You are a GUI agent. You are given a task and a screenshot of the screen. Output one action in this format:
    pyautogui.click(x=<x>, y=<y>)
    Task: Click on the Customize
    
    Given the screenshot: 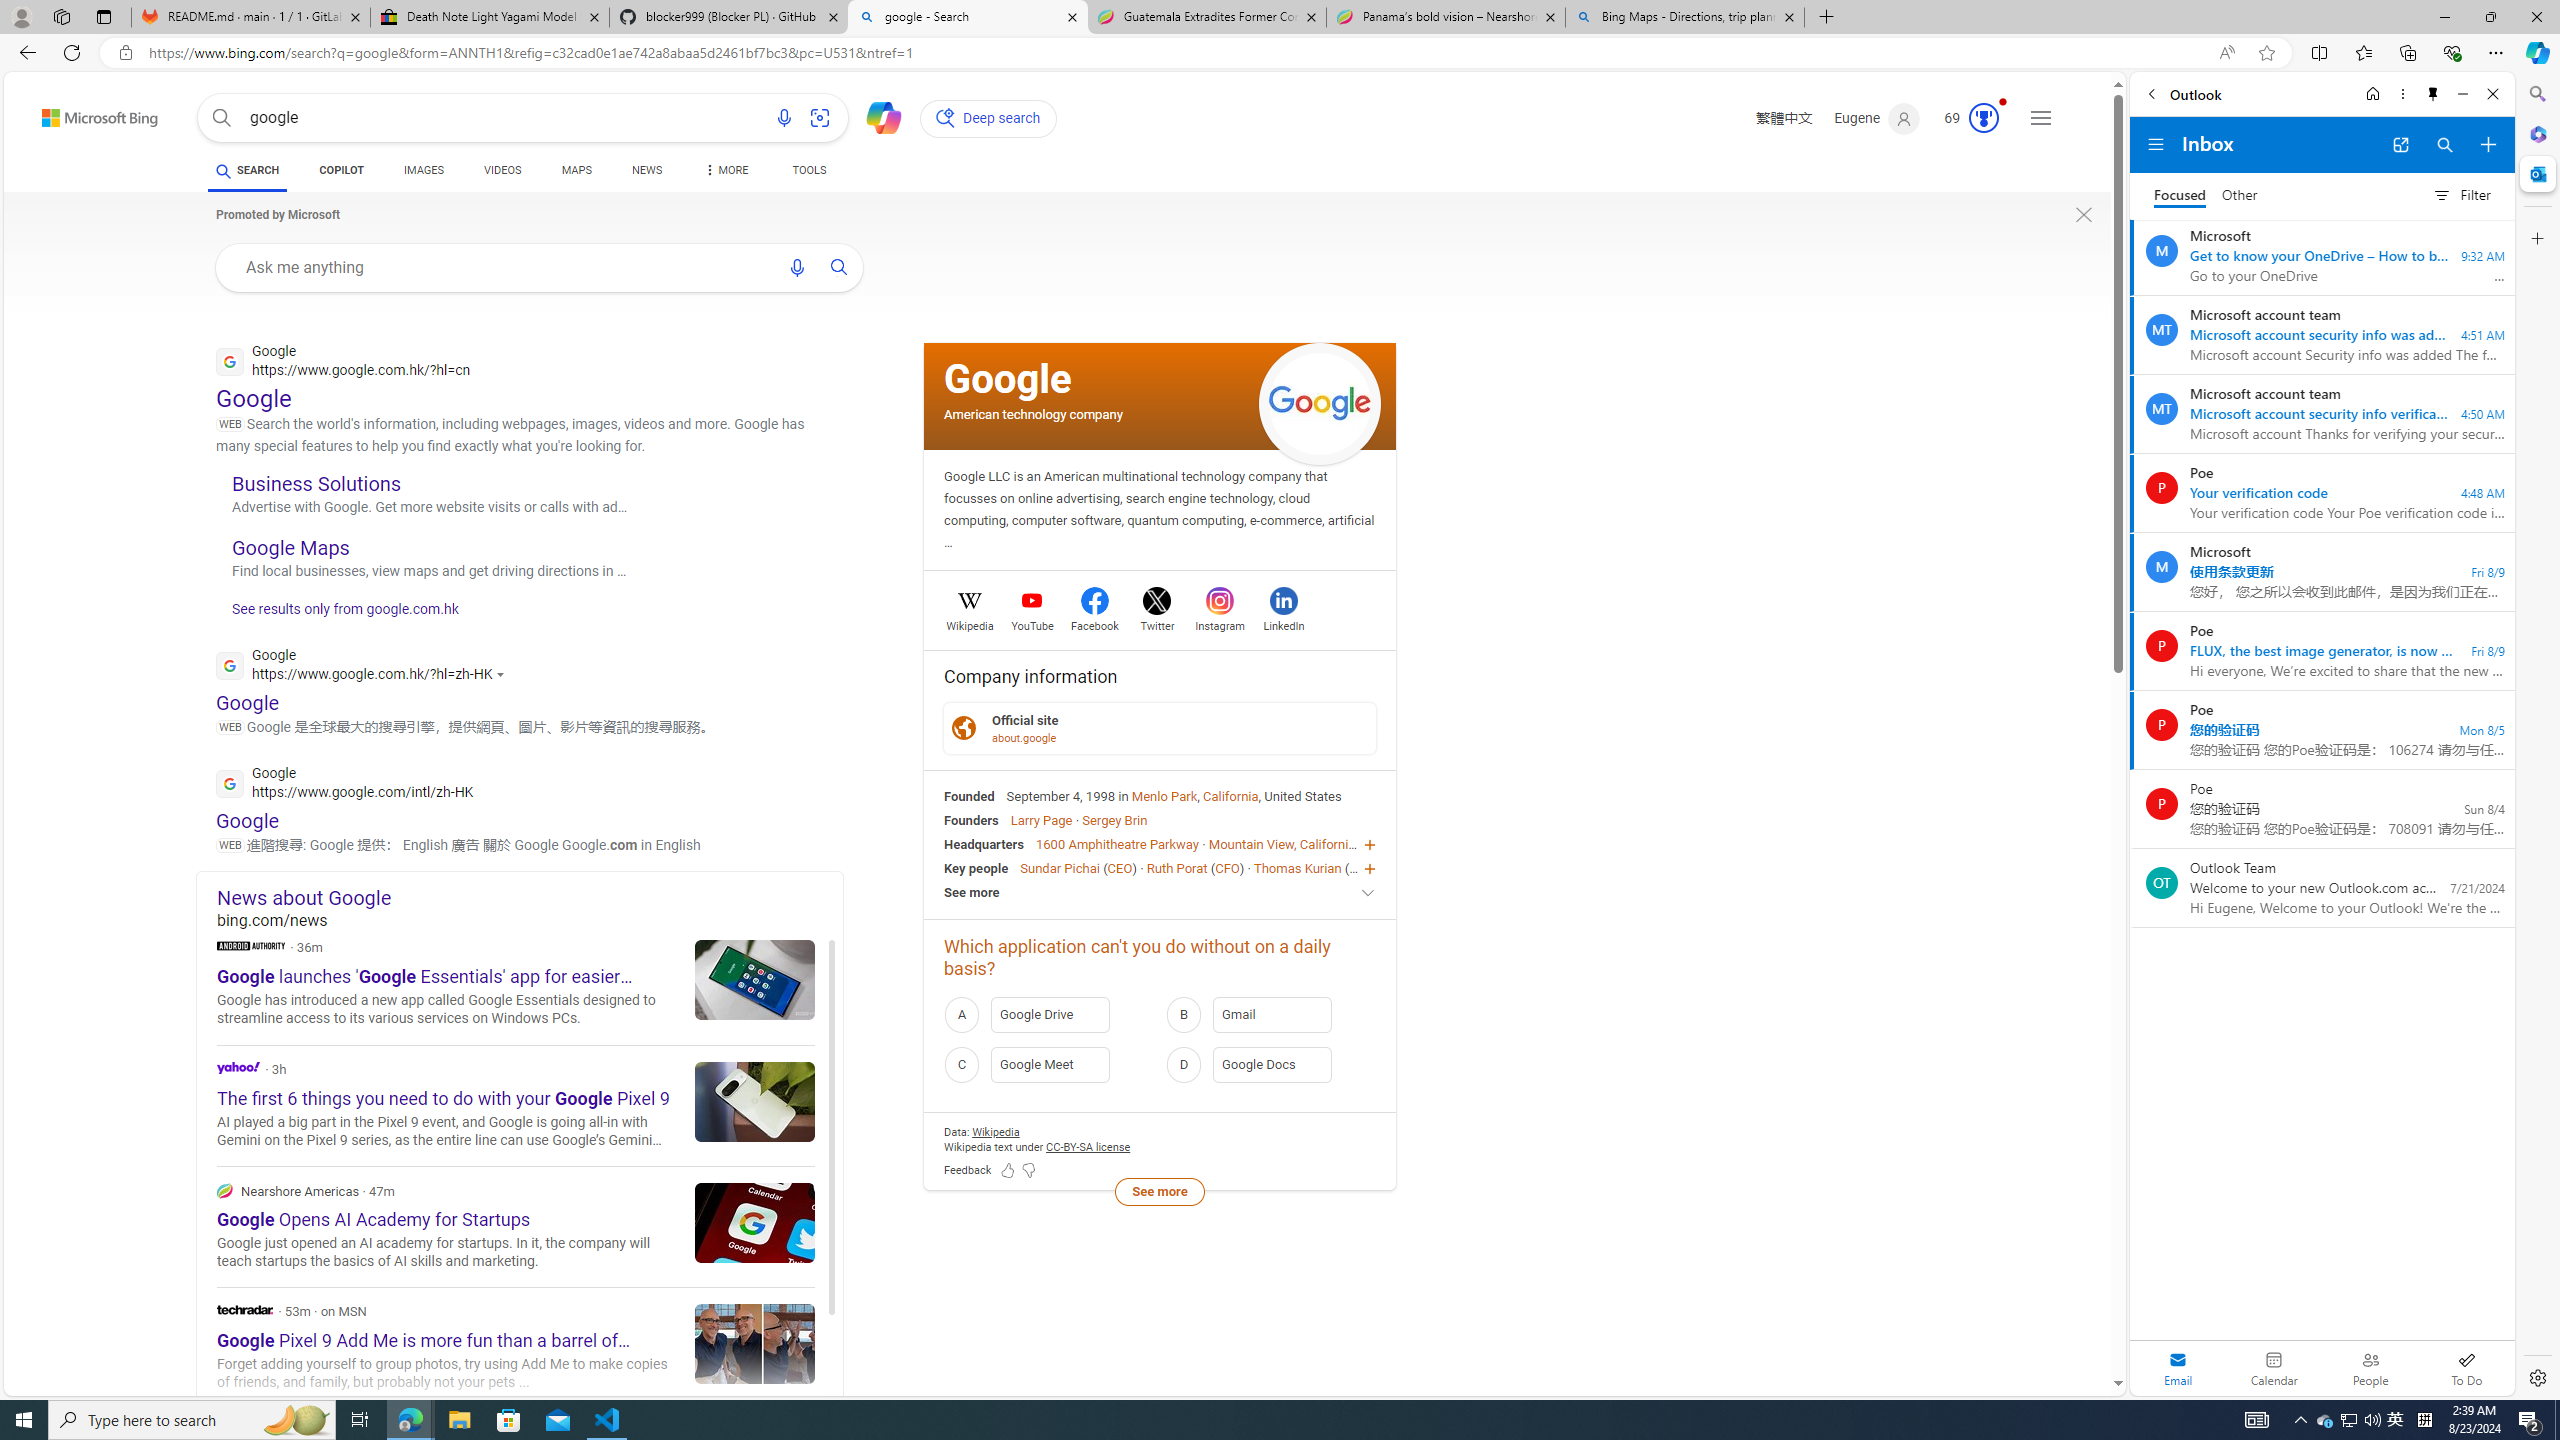 What is the action you would take?
    pyautogui.click(x=2536, y=238)
    